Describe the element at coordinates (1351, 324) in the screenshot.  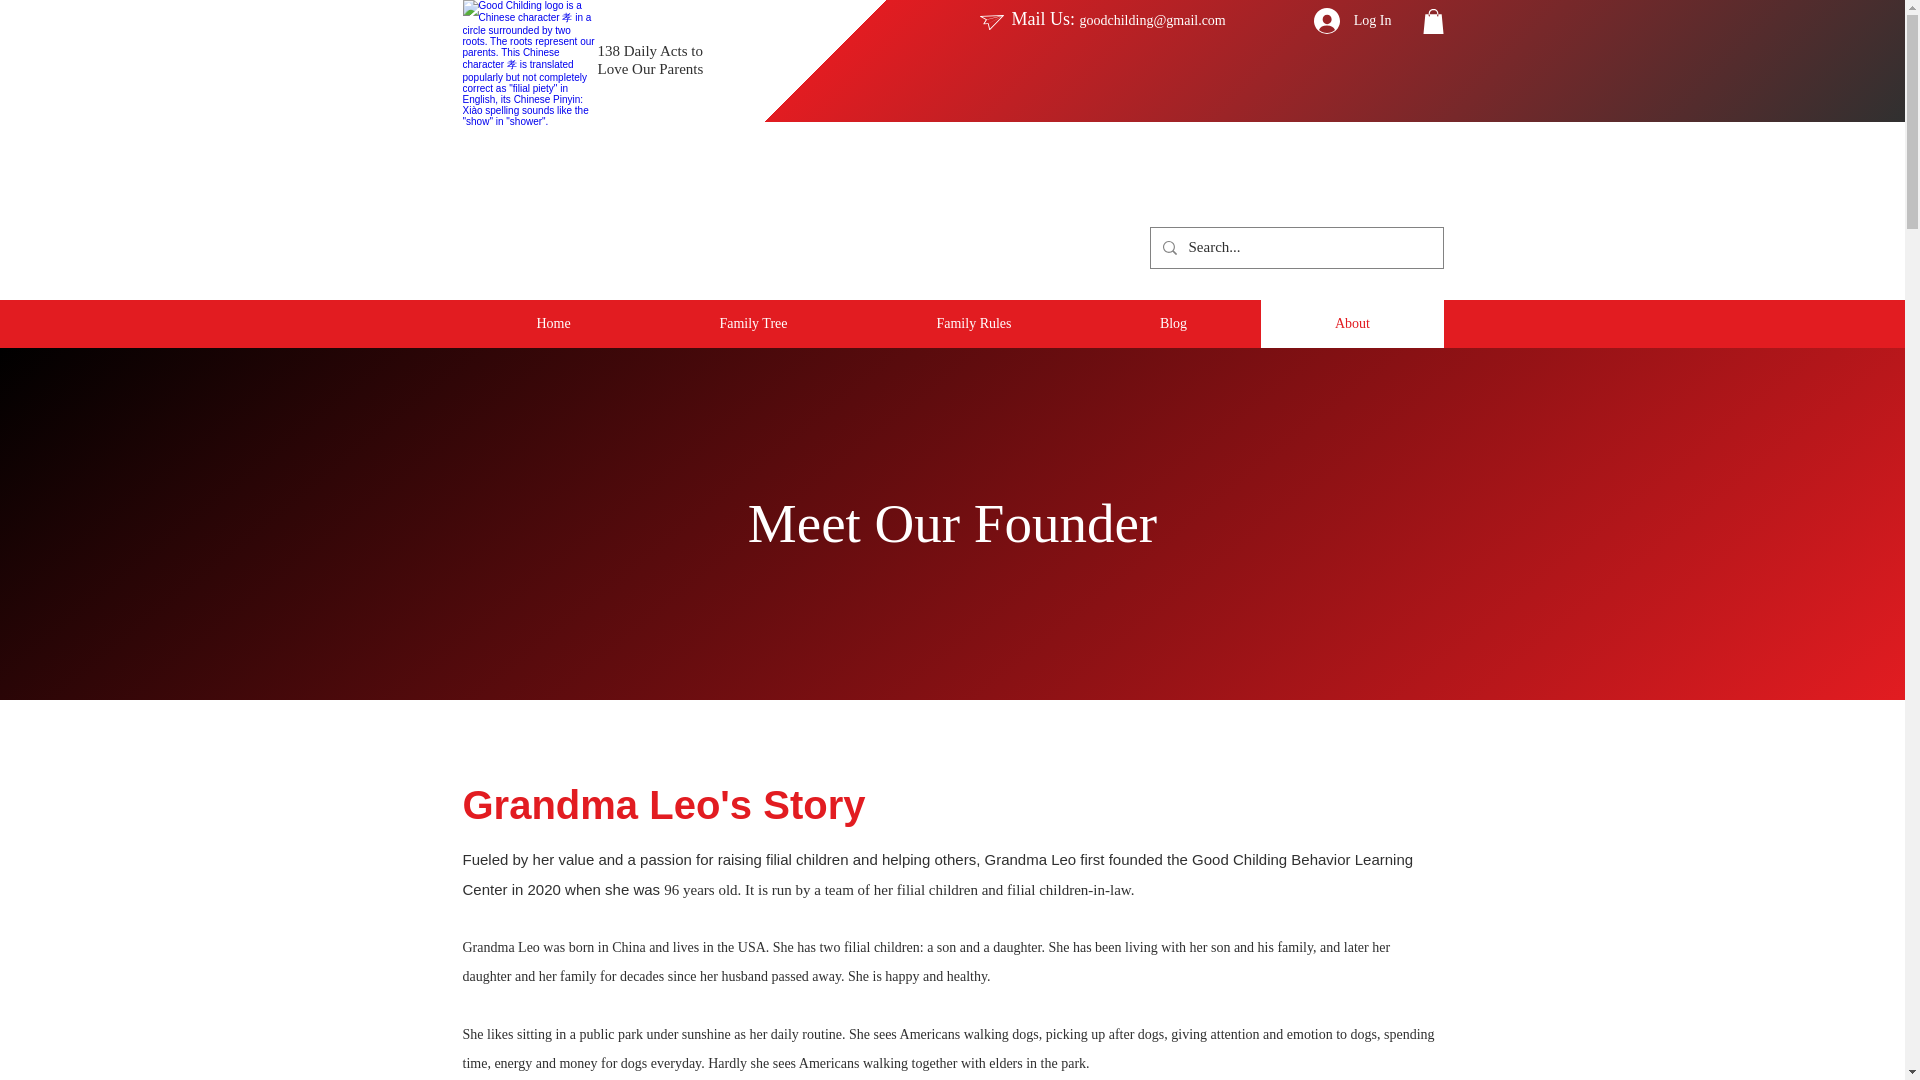
I see `About` at that location.